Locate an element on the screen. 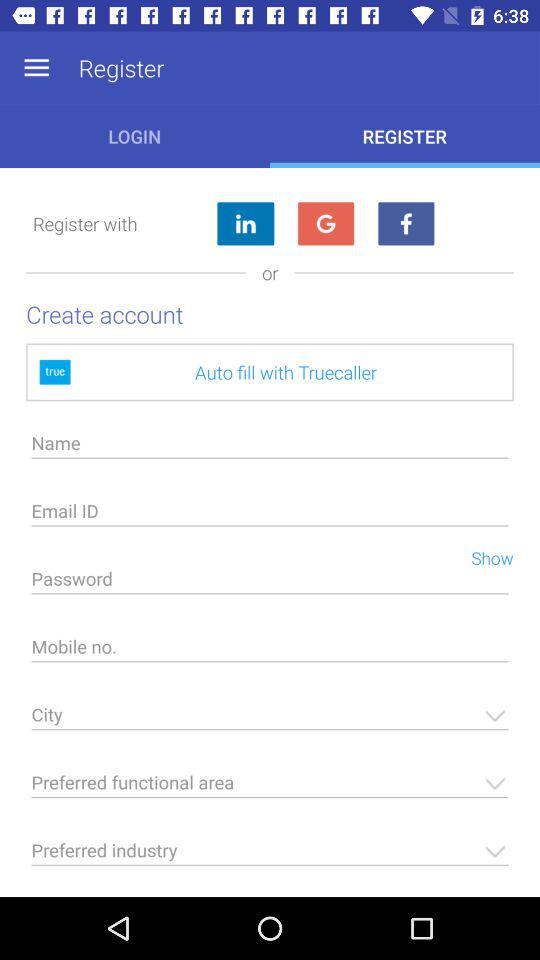 This screenshot has height=960, width=540. preferred functional area field is located at coordinates (270, 788).